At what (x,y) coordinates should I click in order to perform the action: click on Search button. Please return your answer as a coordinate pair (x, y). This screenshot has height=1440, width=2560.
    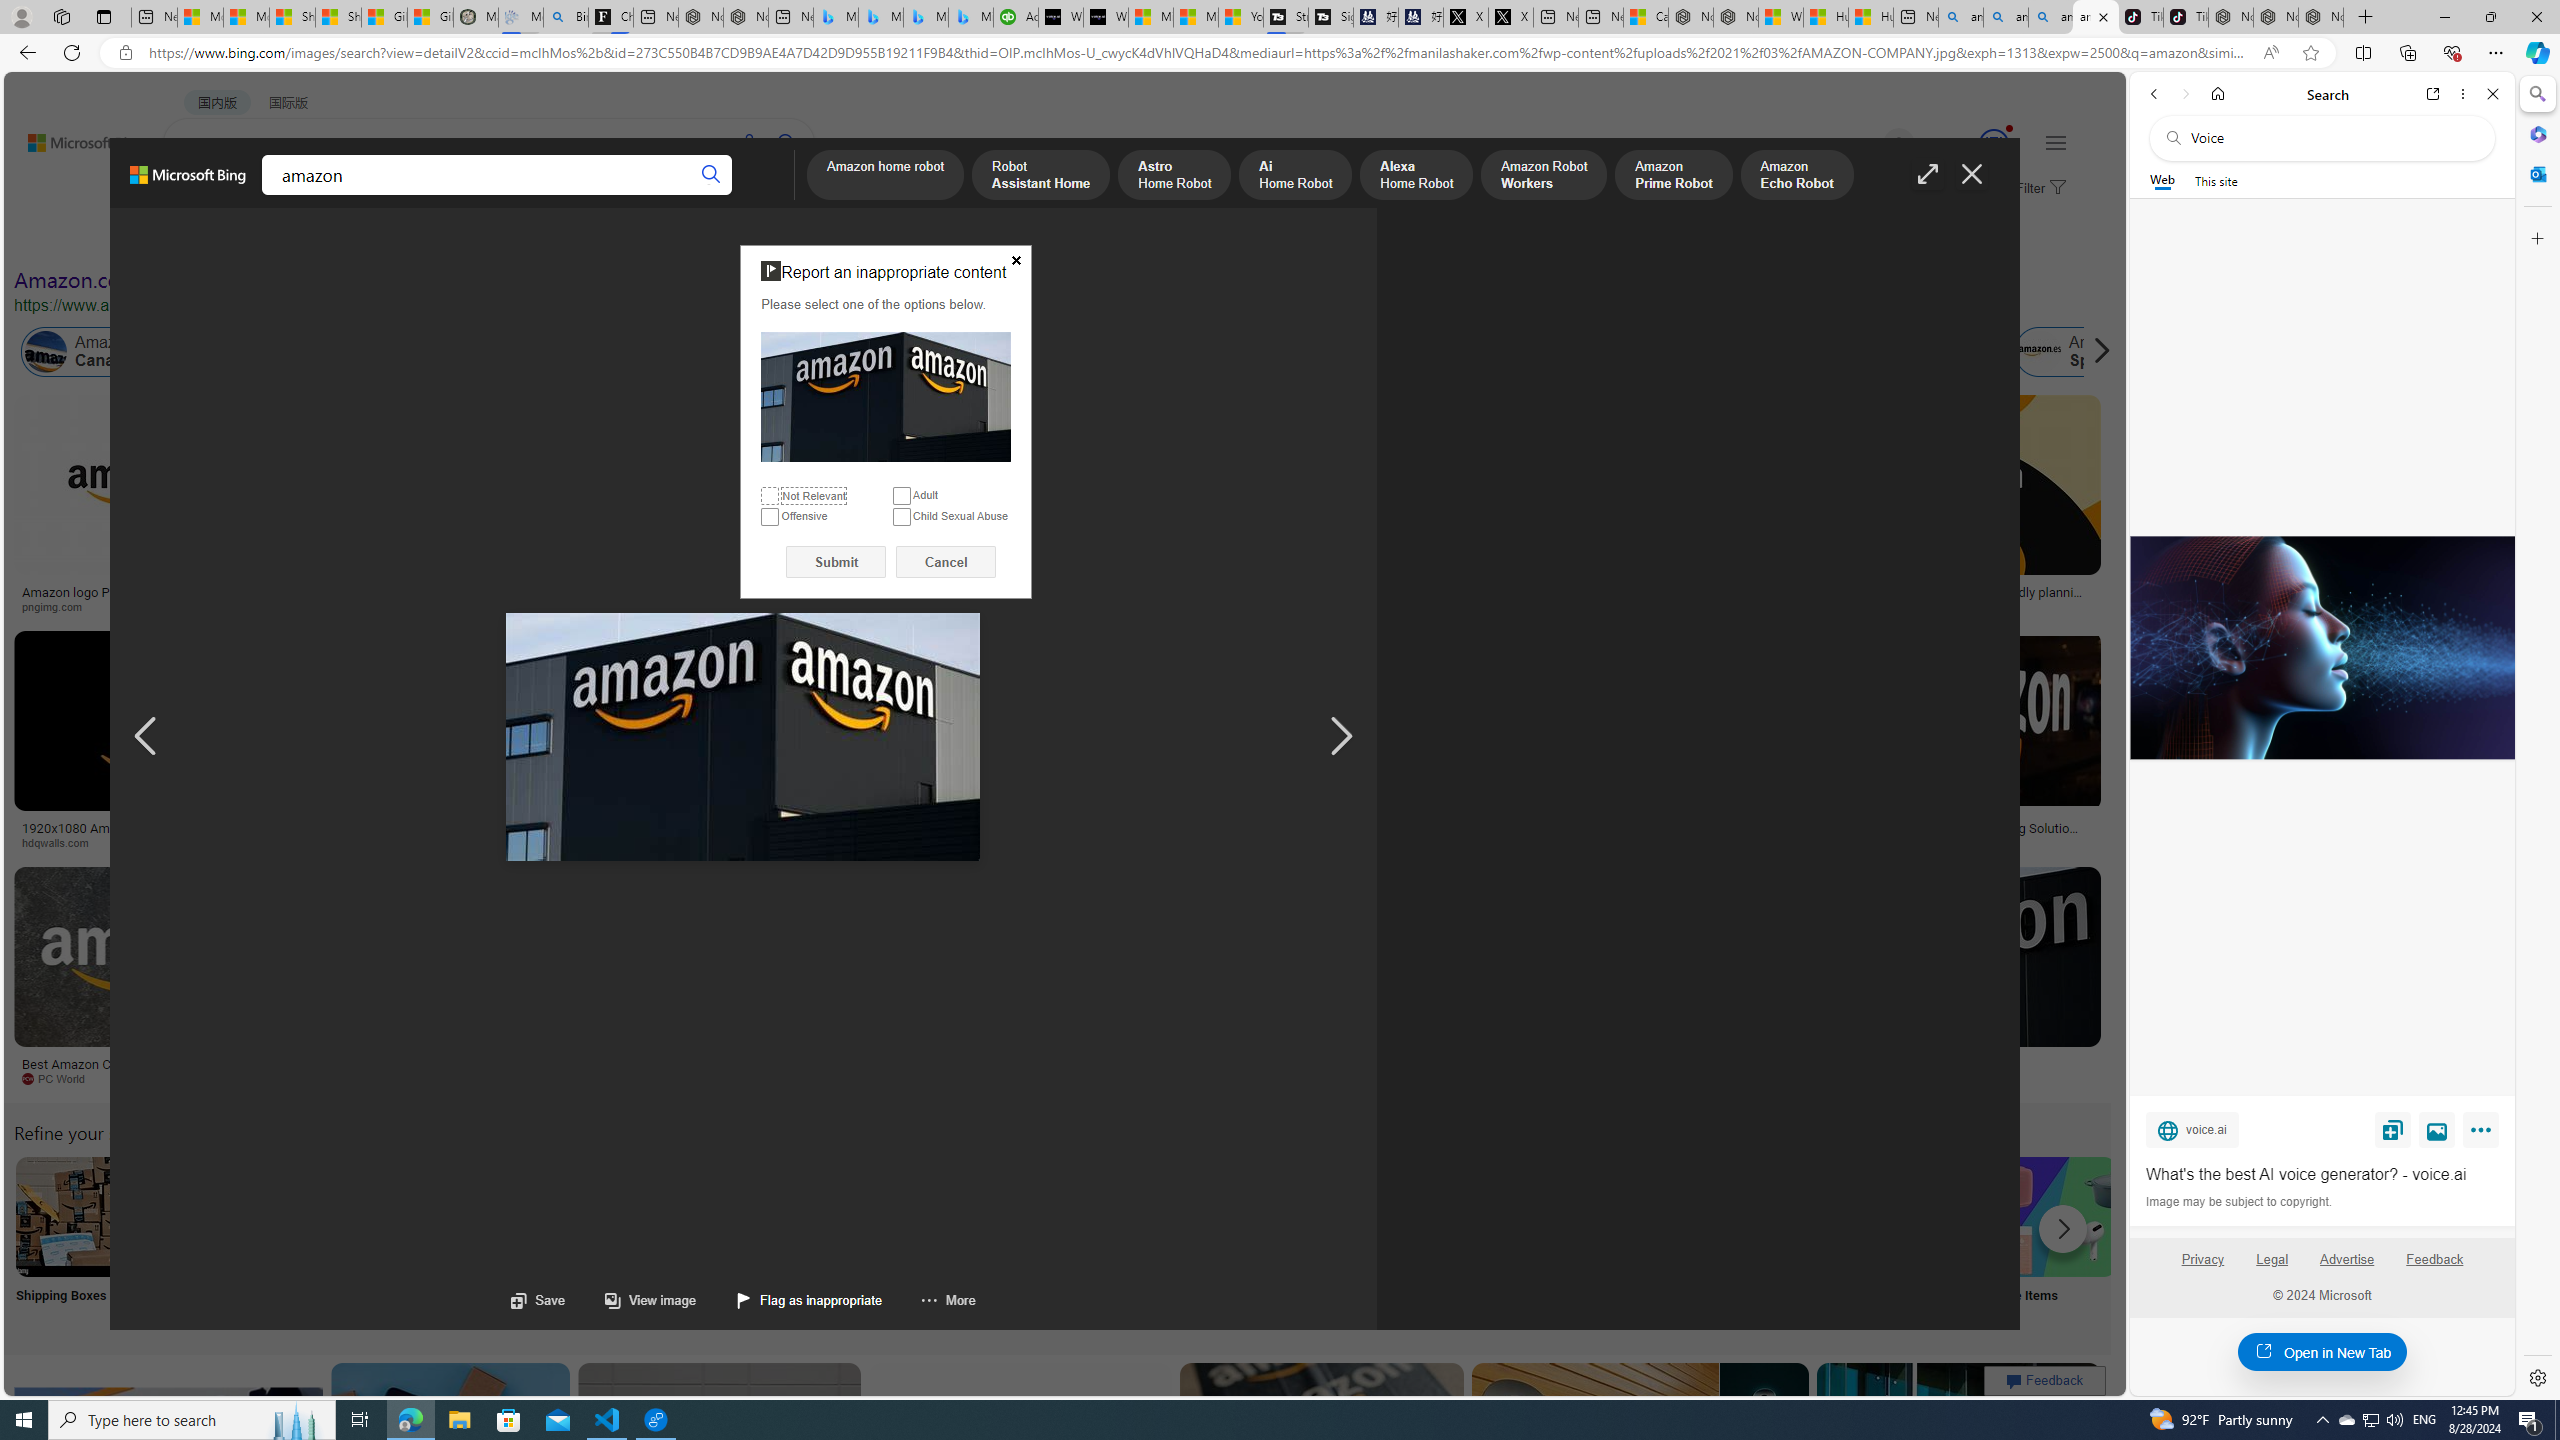
    Looking at the image, I should click on (712, 175).